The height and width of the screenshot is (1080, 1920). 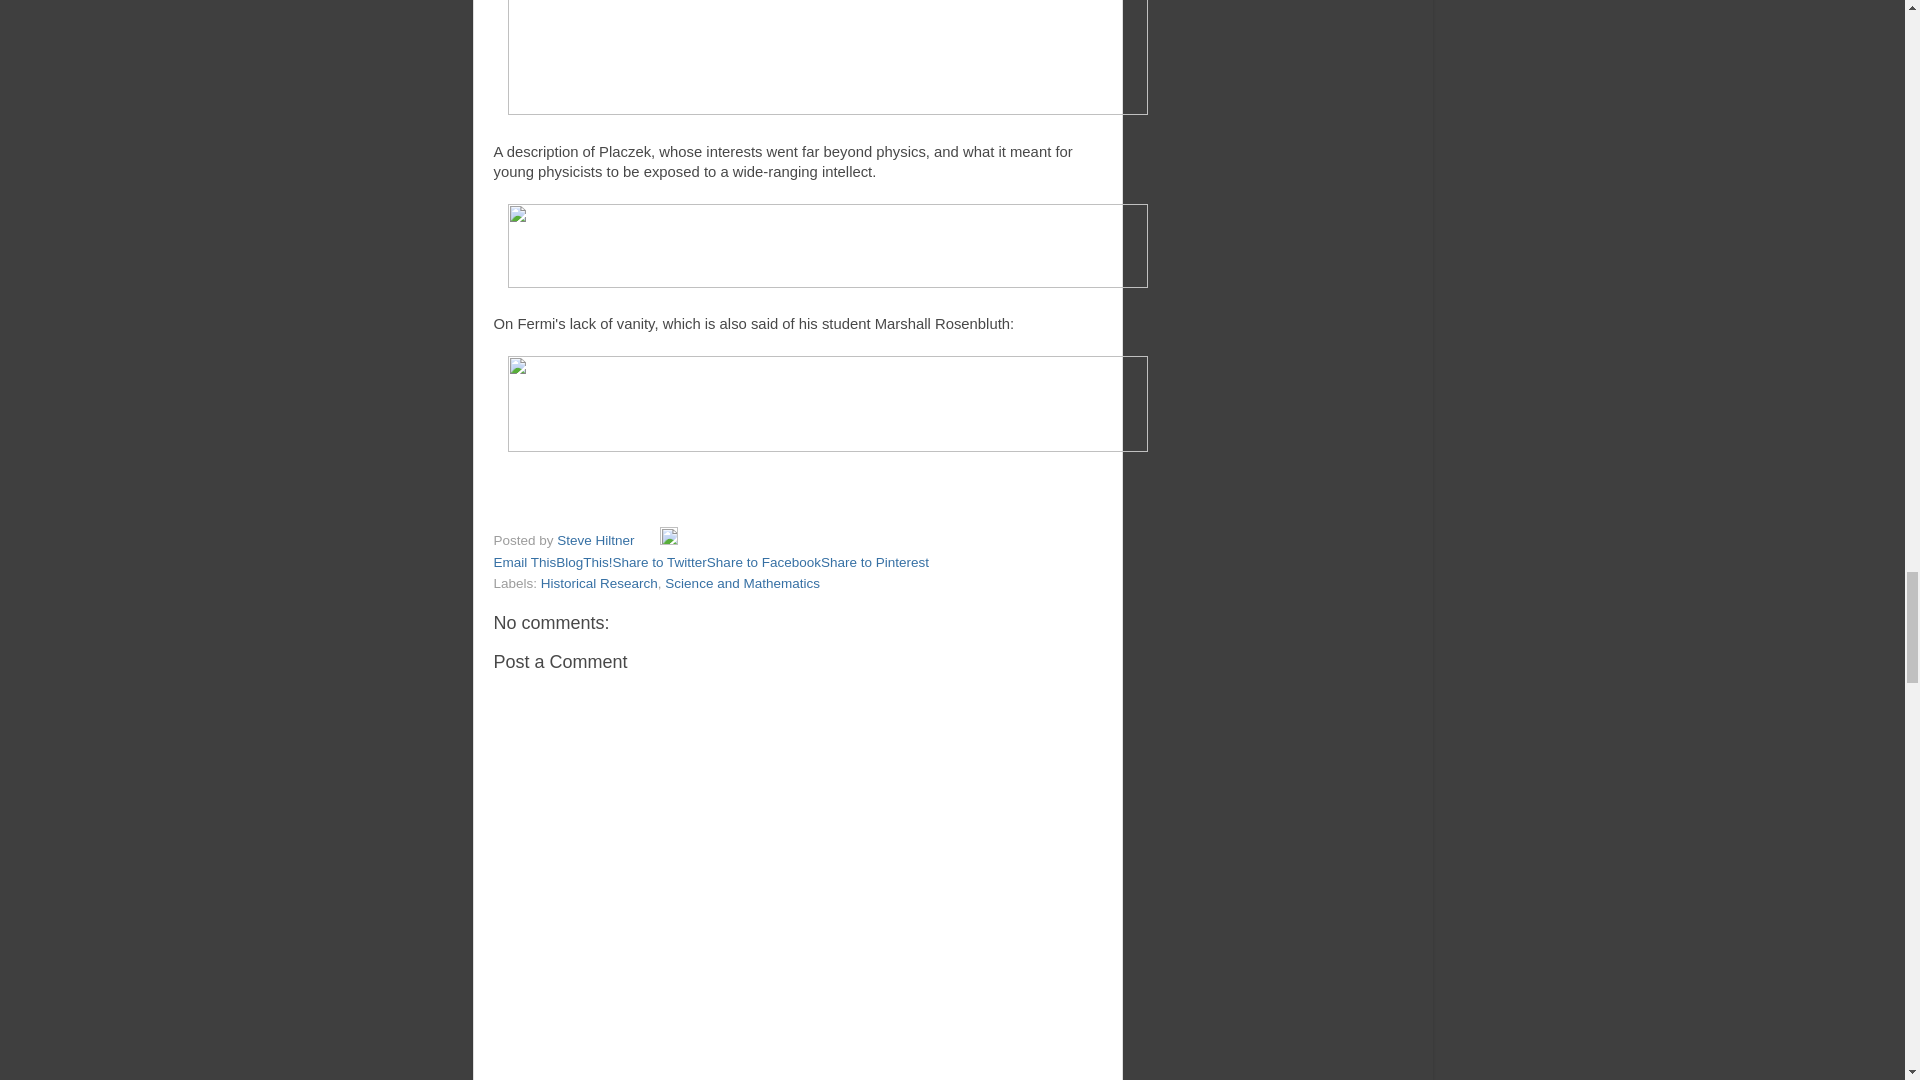 I want to click on Share to Pinterest, so click(x=875, y=562).